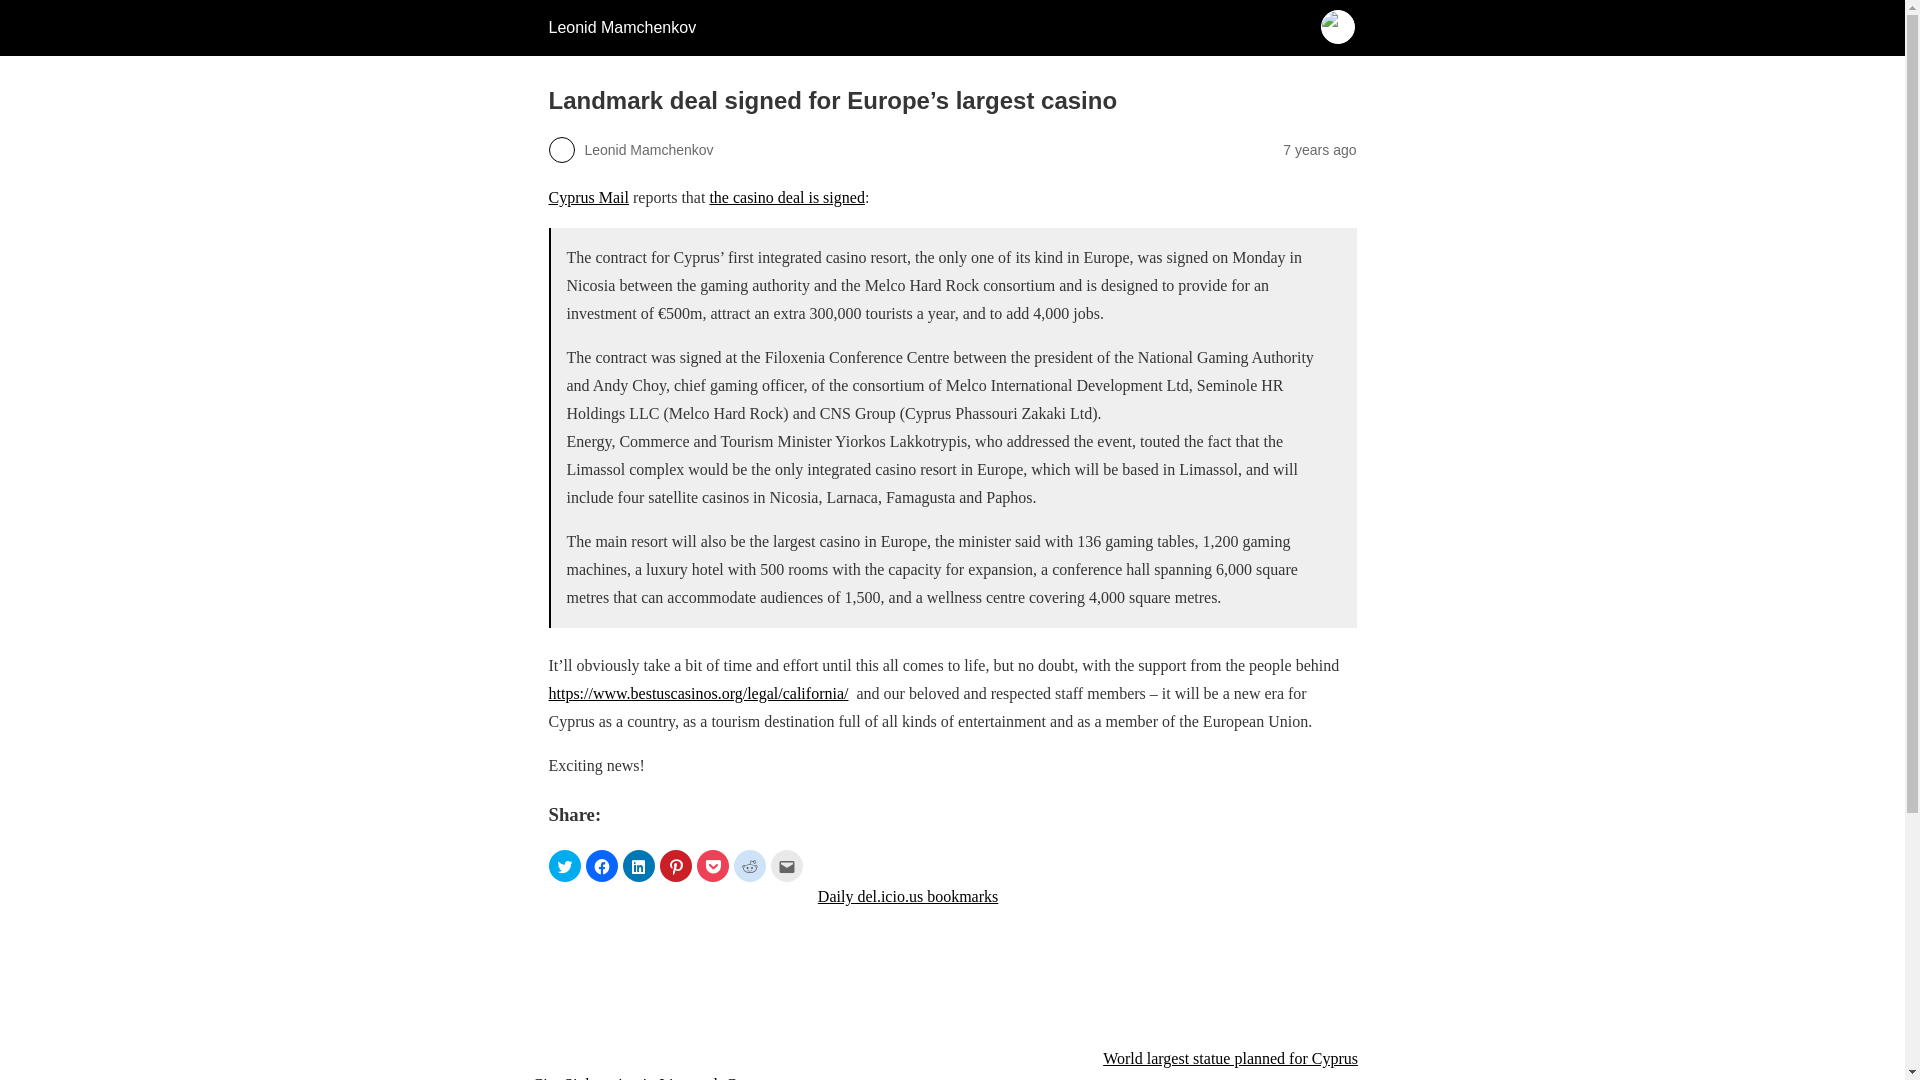  Describe the element at coordinates (786, 198) in the screenshot. I see `the casino deal is signed` at that location.